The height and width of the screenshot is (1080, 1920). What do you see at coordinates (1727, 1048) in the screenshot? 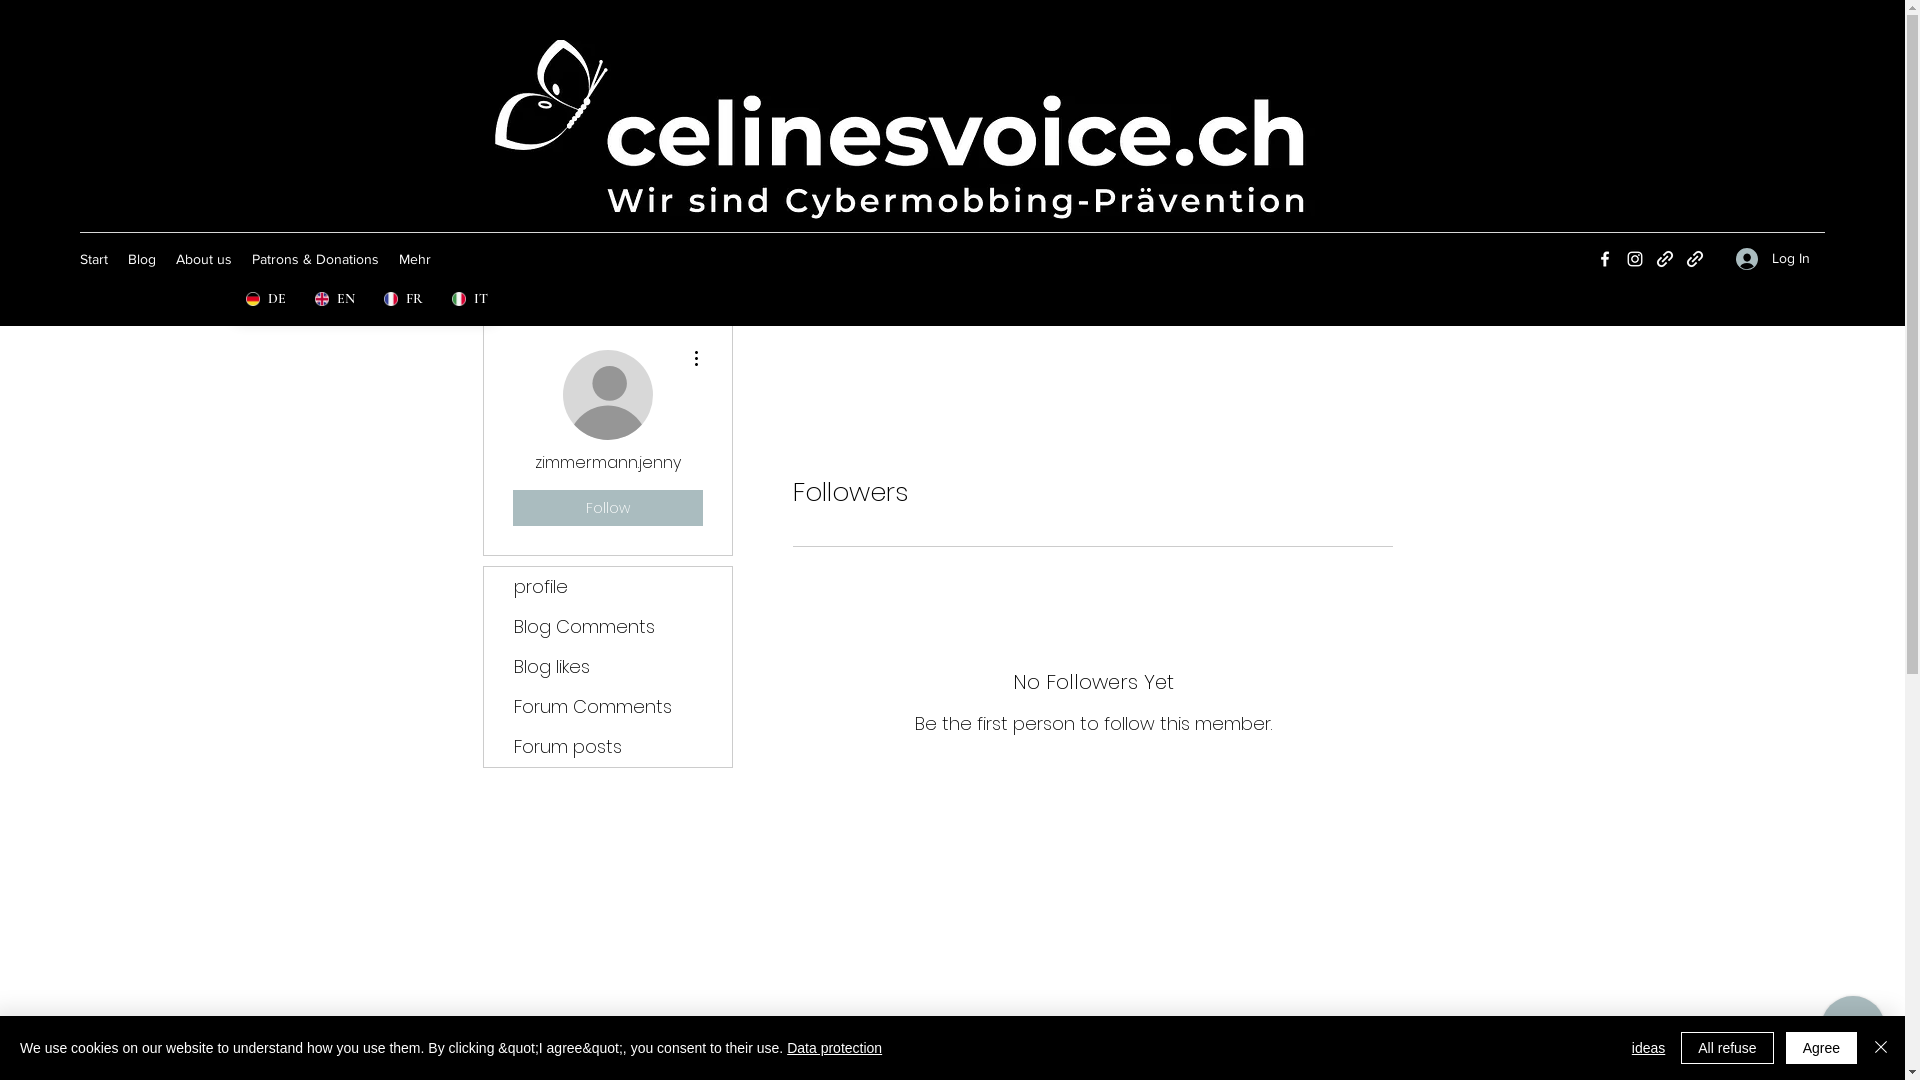
I see `All refuse` at bounding box center [1727, 1048].